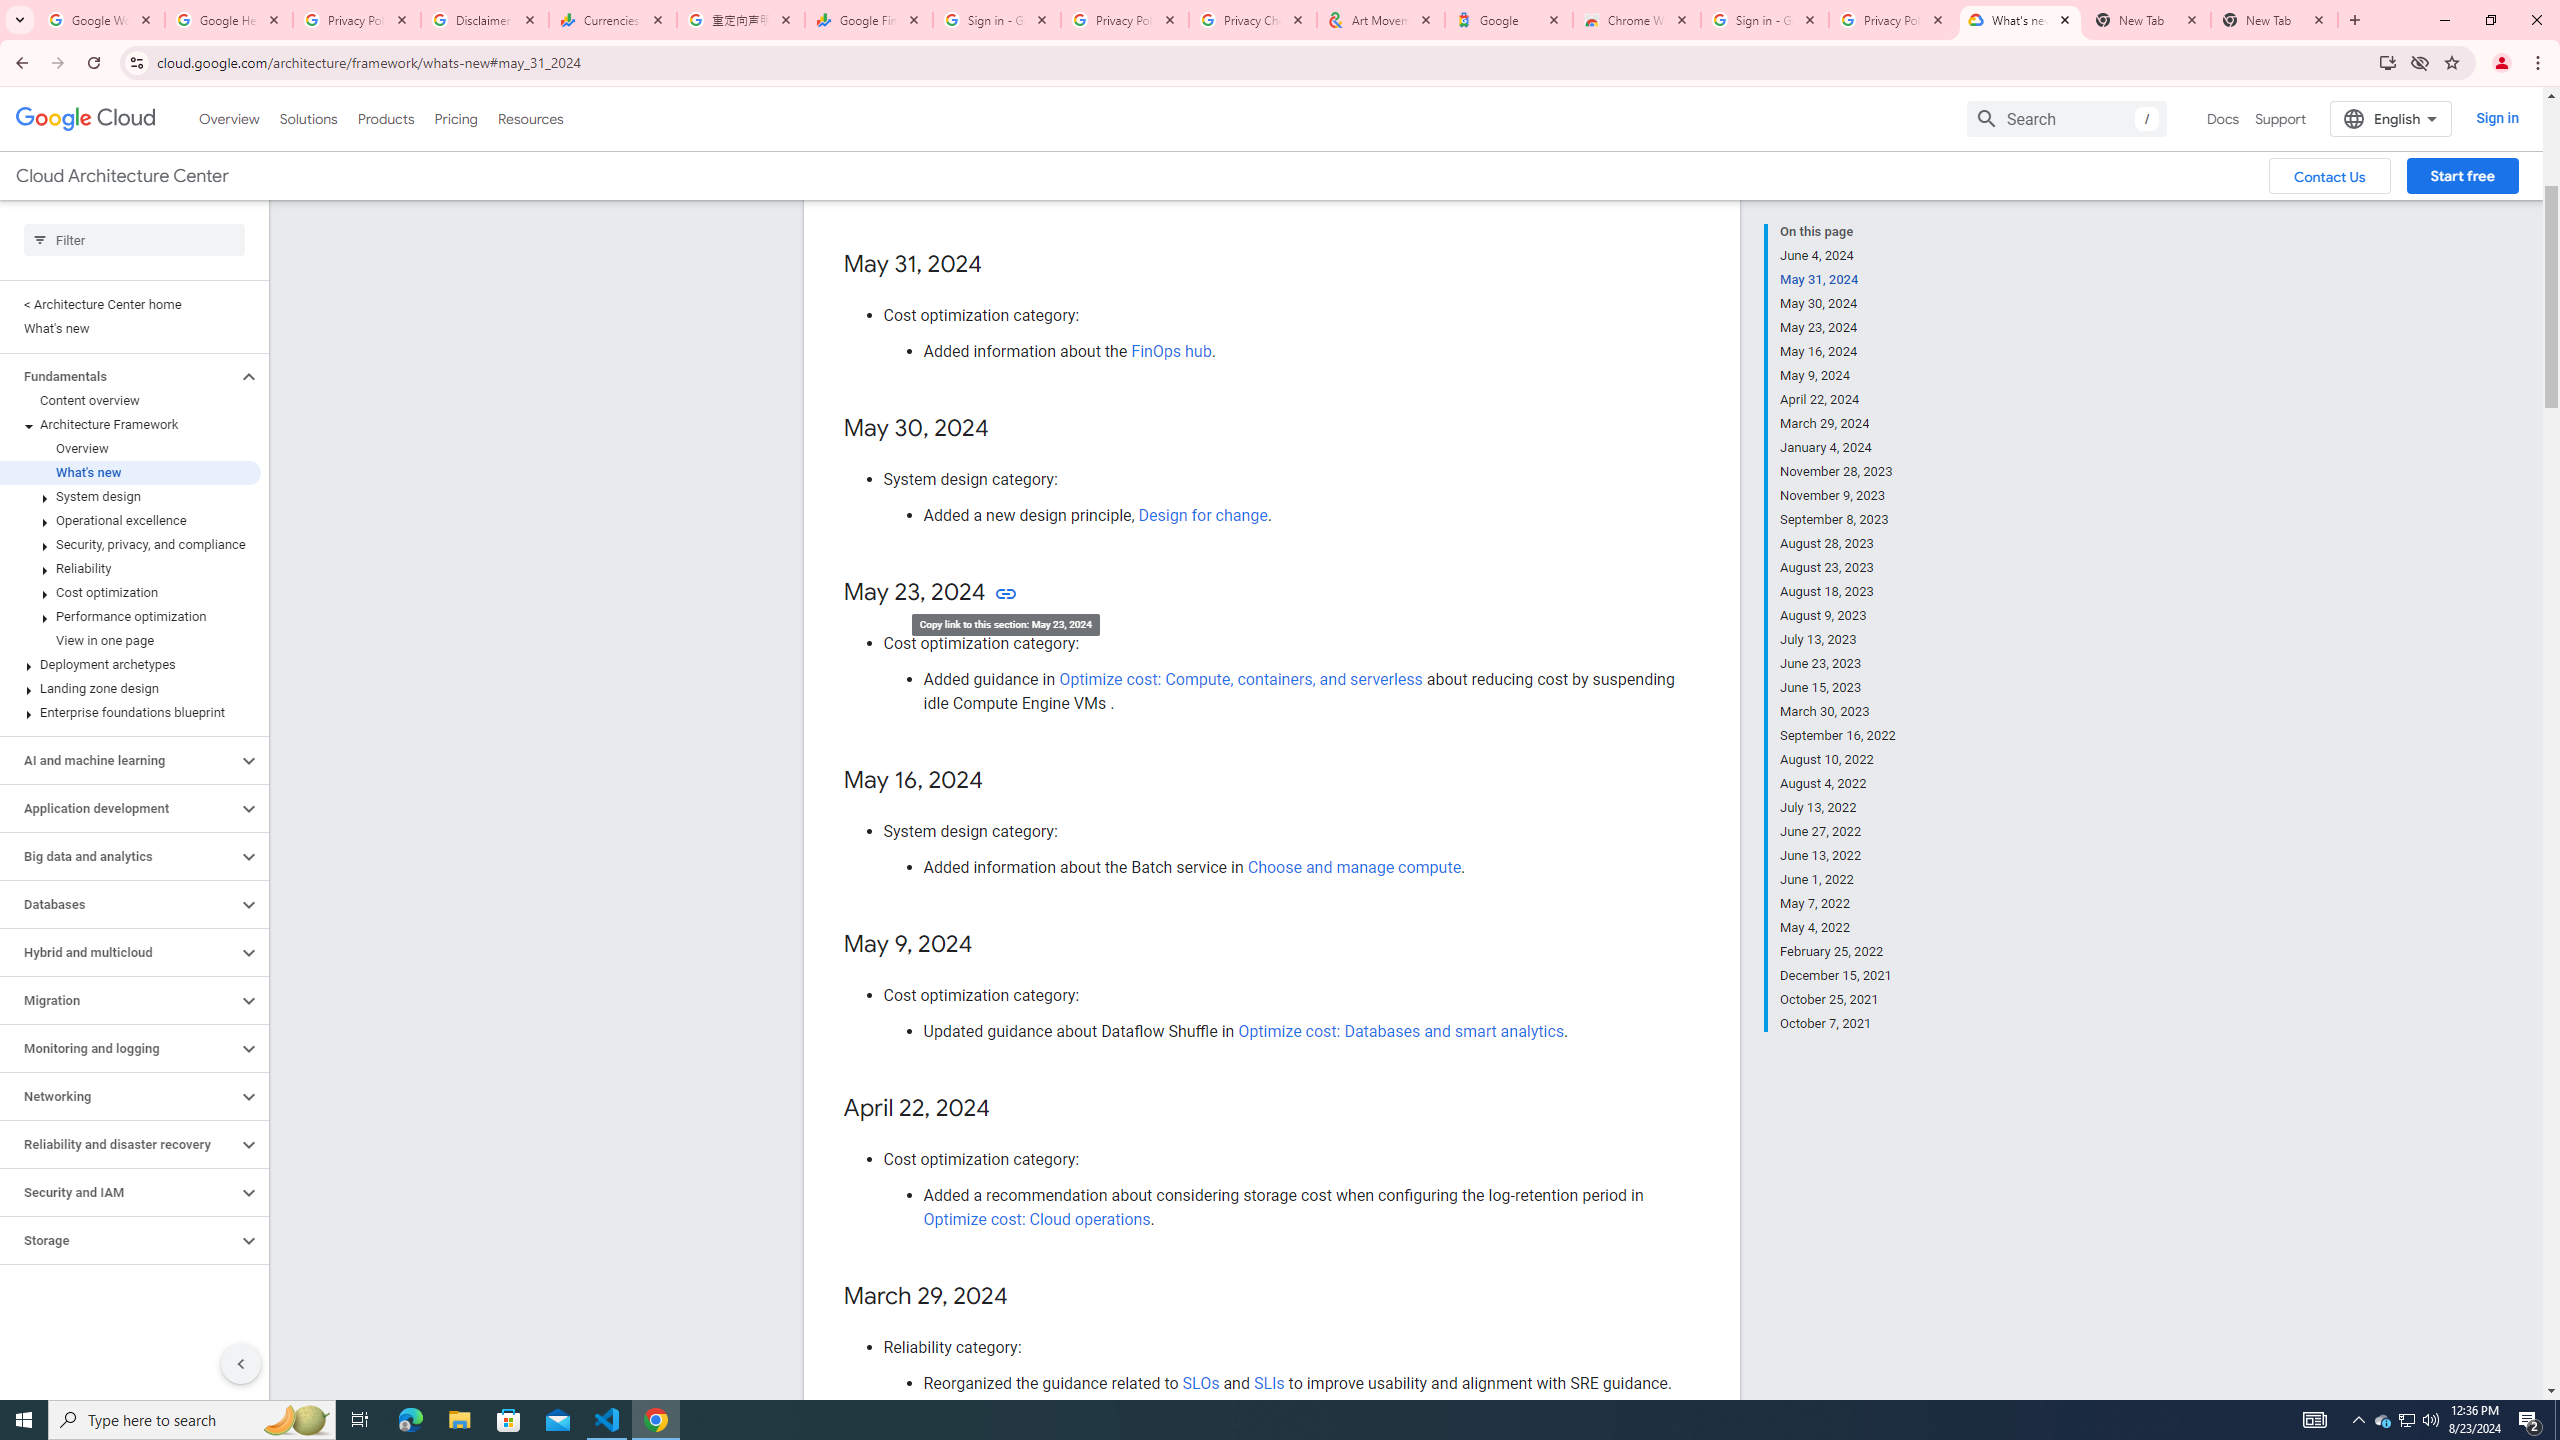 This screenshot has width=2560, height=1440. I want to click on Sign in - Google Accounts, so click(1765, 20).